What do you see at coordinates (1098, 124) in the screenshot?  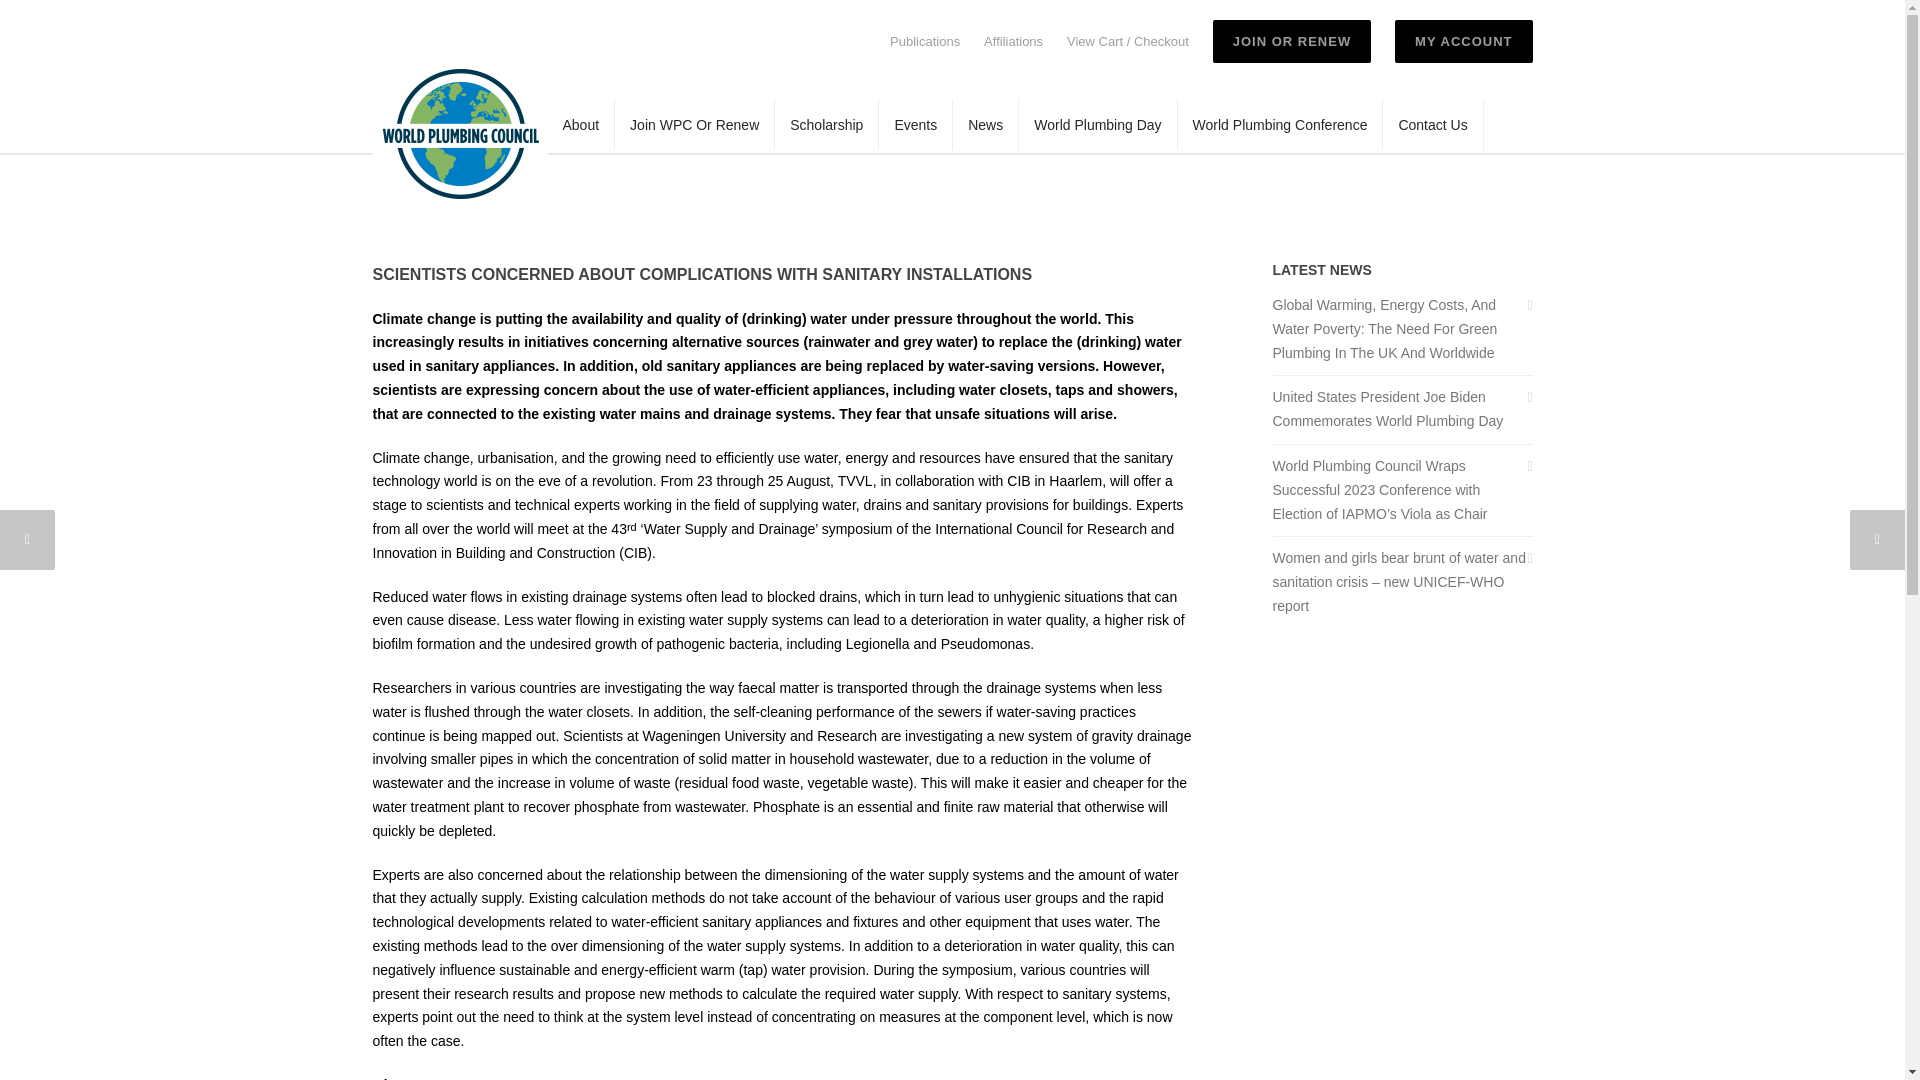 I see `World Plumbing Day` at bounding box center [1098, 124].